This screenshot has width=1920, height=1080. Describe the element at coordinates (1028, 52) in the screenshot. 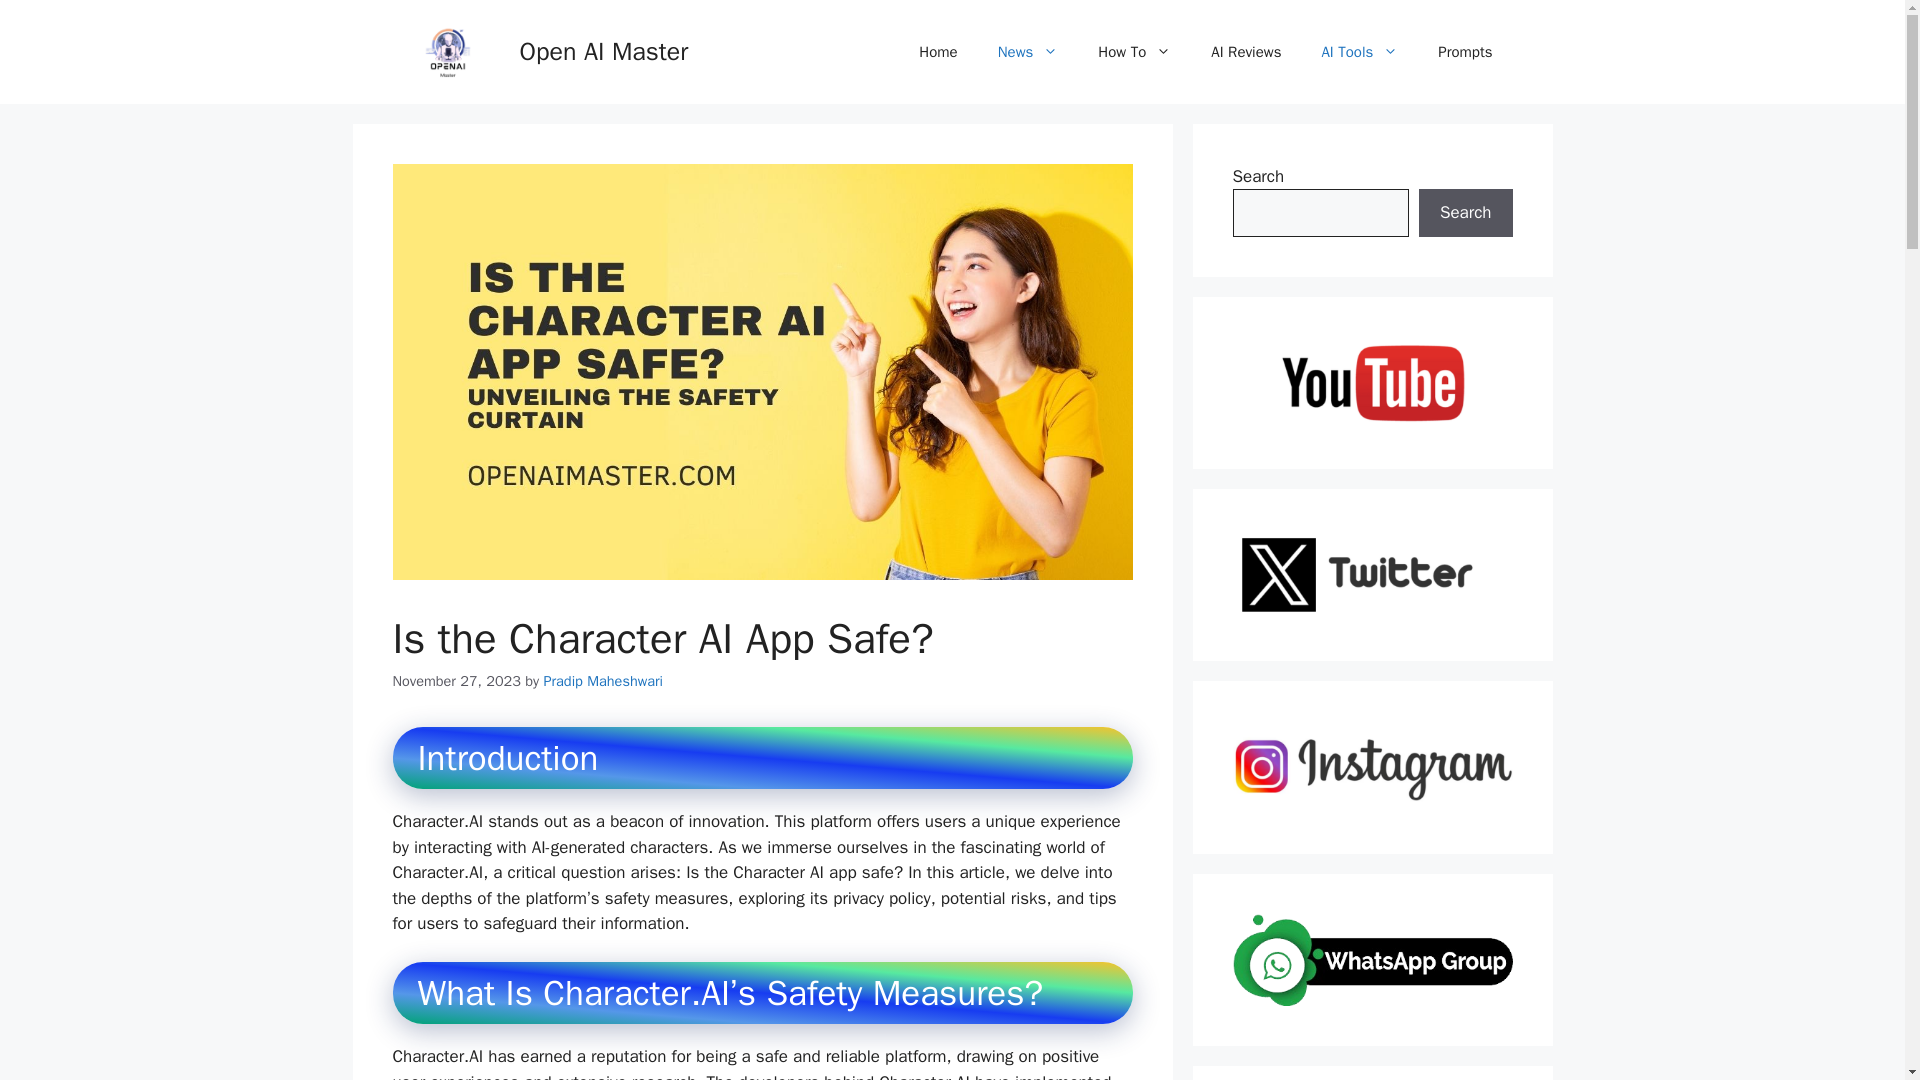

I see `News` at that location.